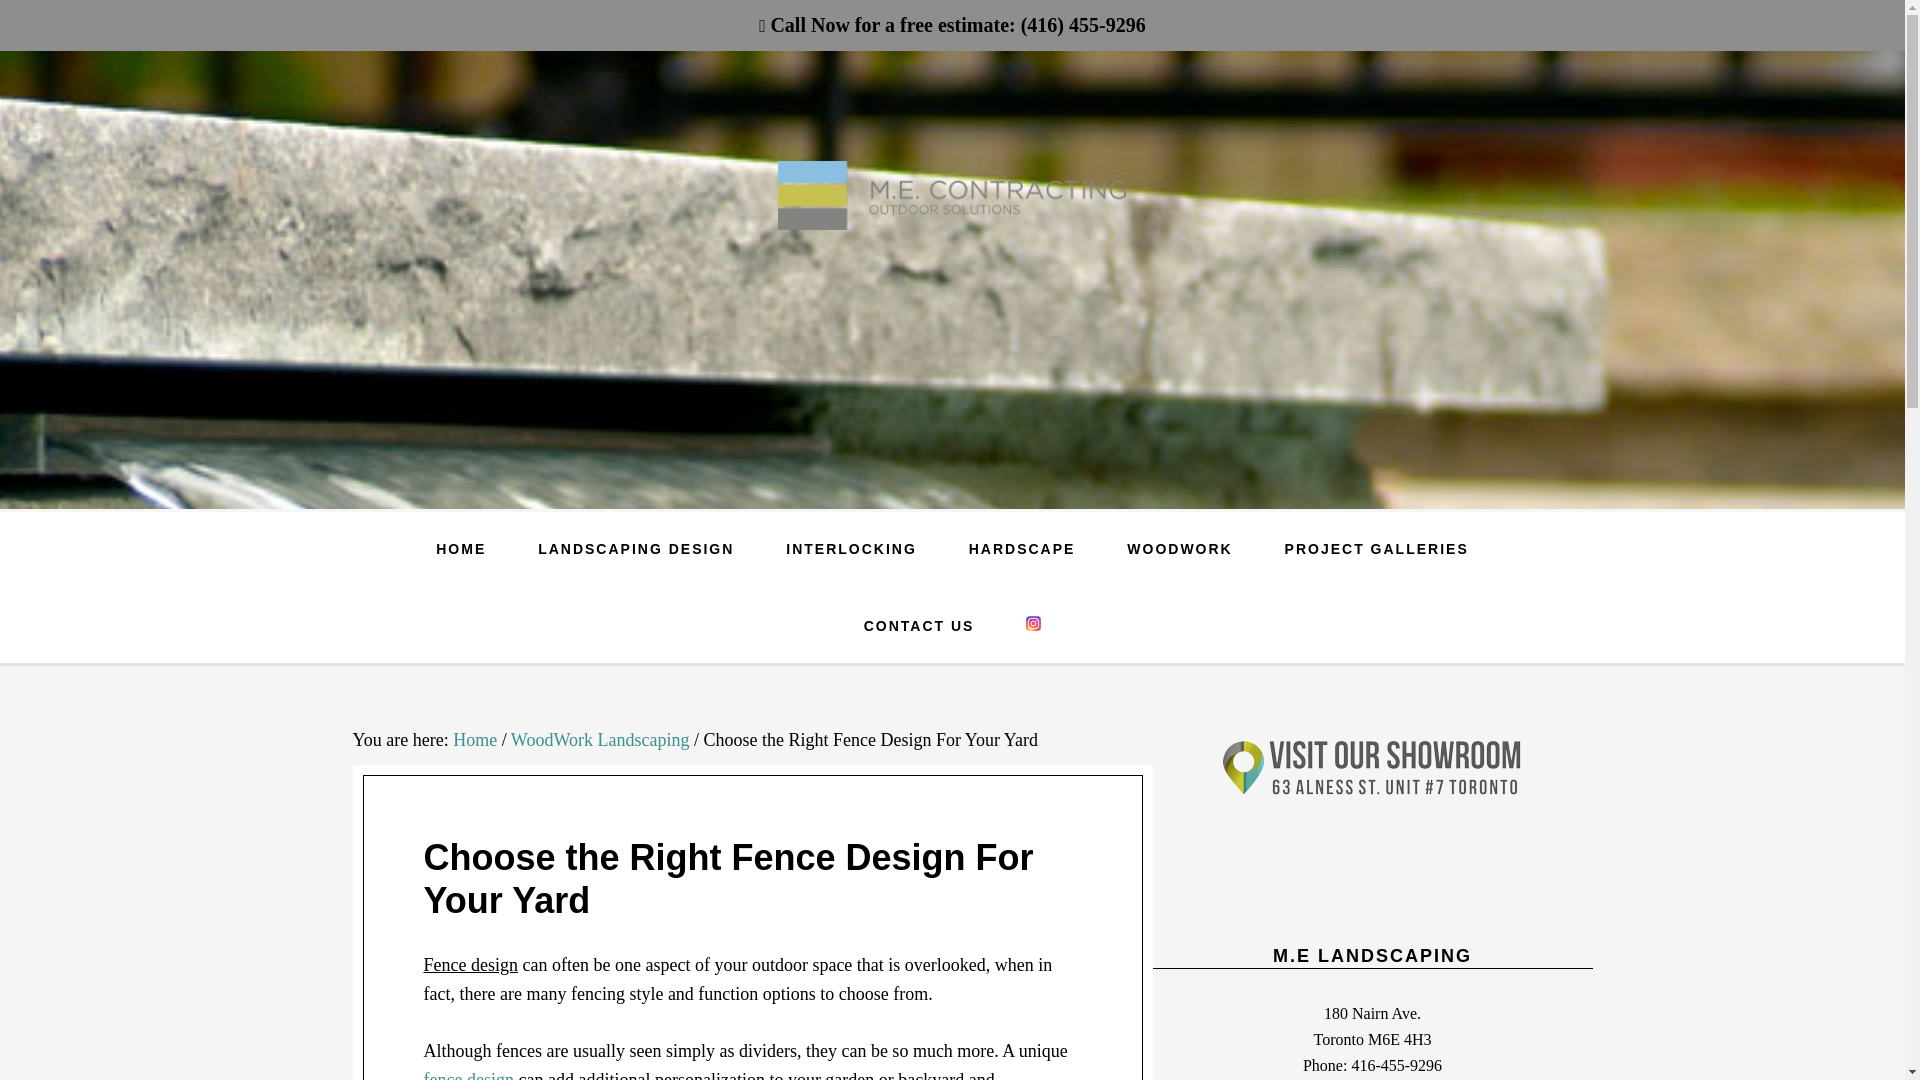  I want to click on WOODWORK, so click(1178, 548).